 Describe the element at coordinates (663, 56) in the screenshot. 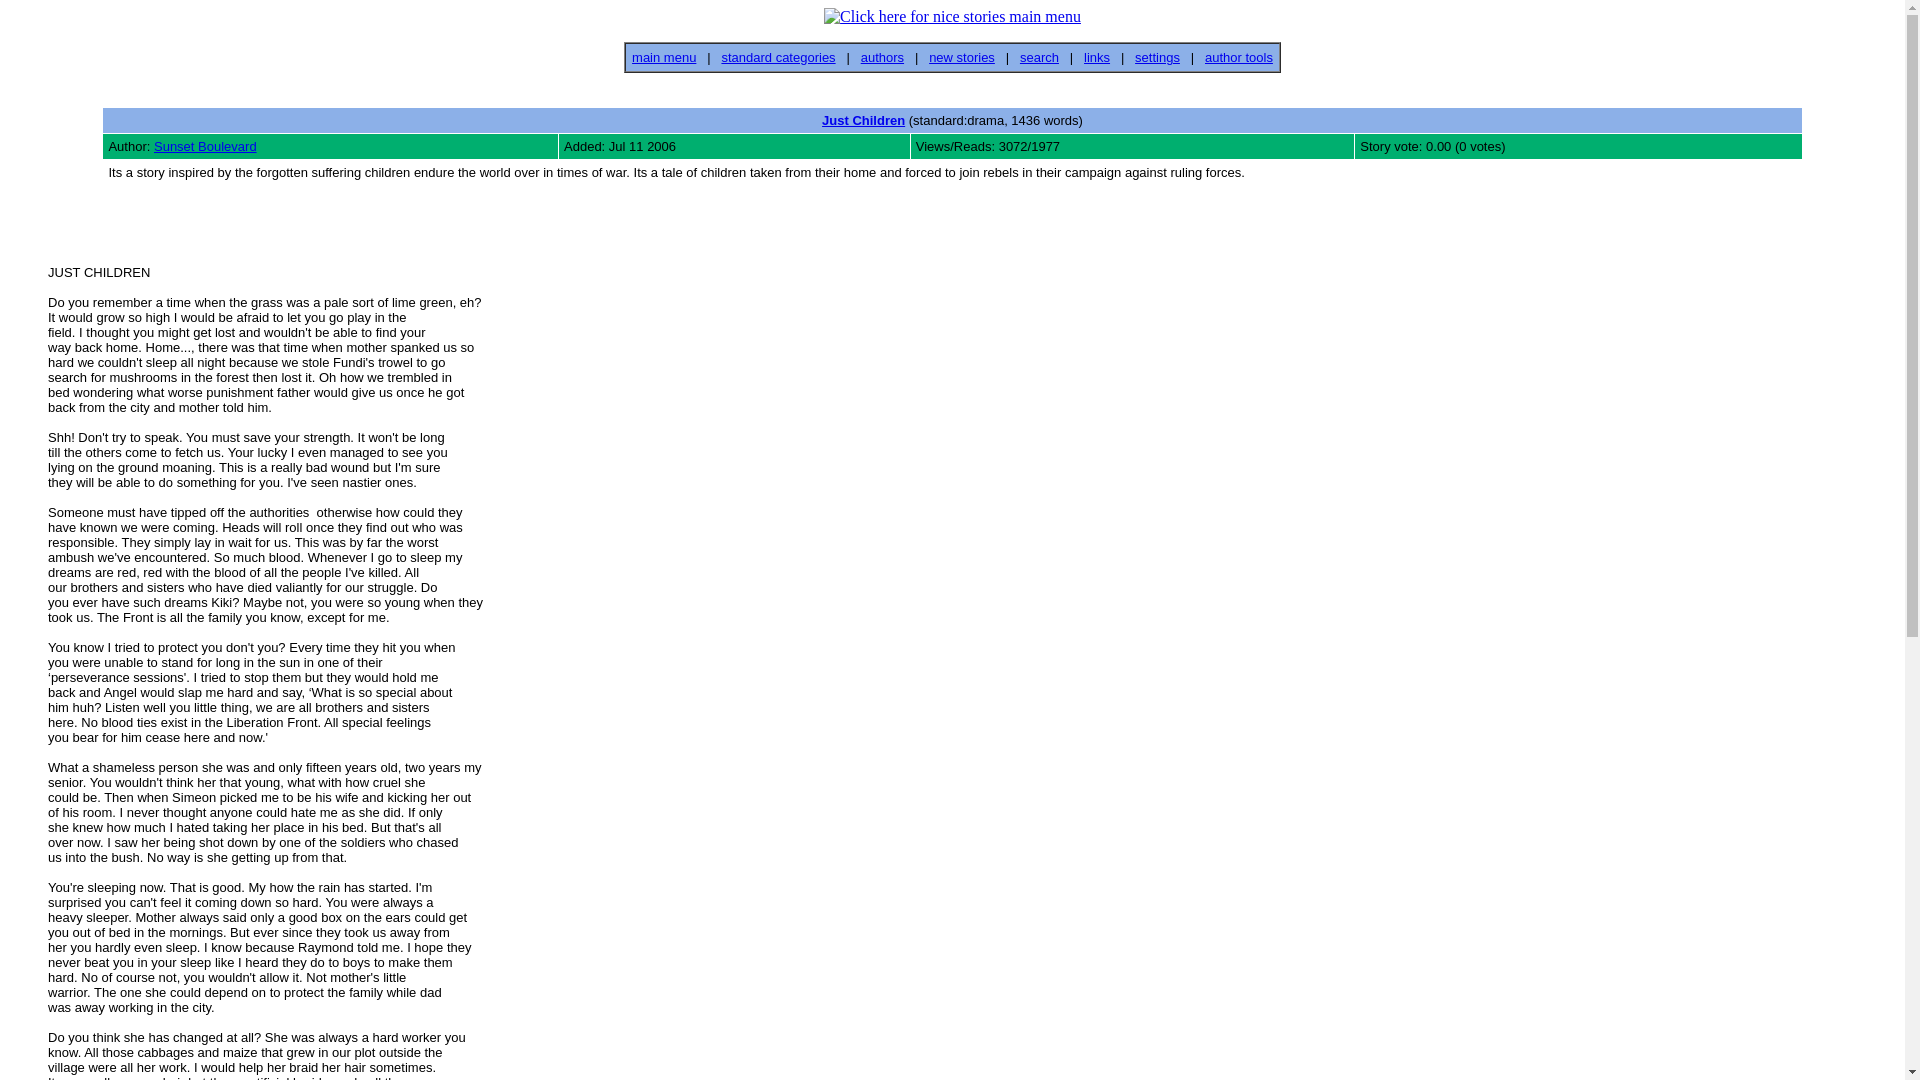

I see `main menu` at that location.